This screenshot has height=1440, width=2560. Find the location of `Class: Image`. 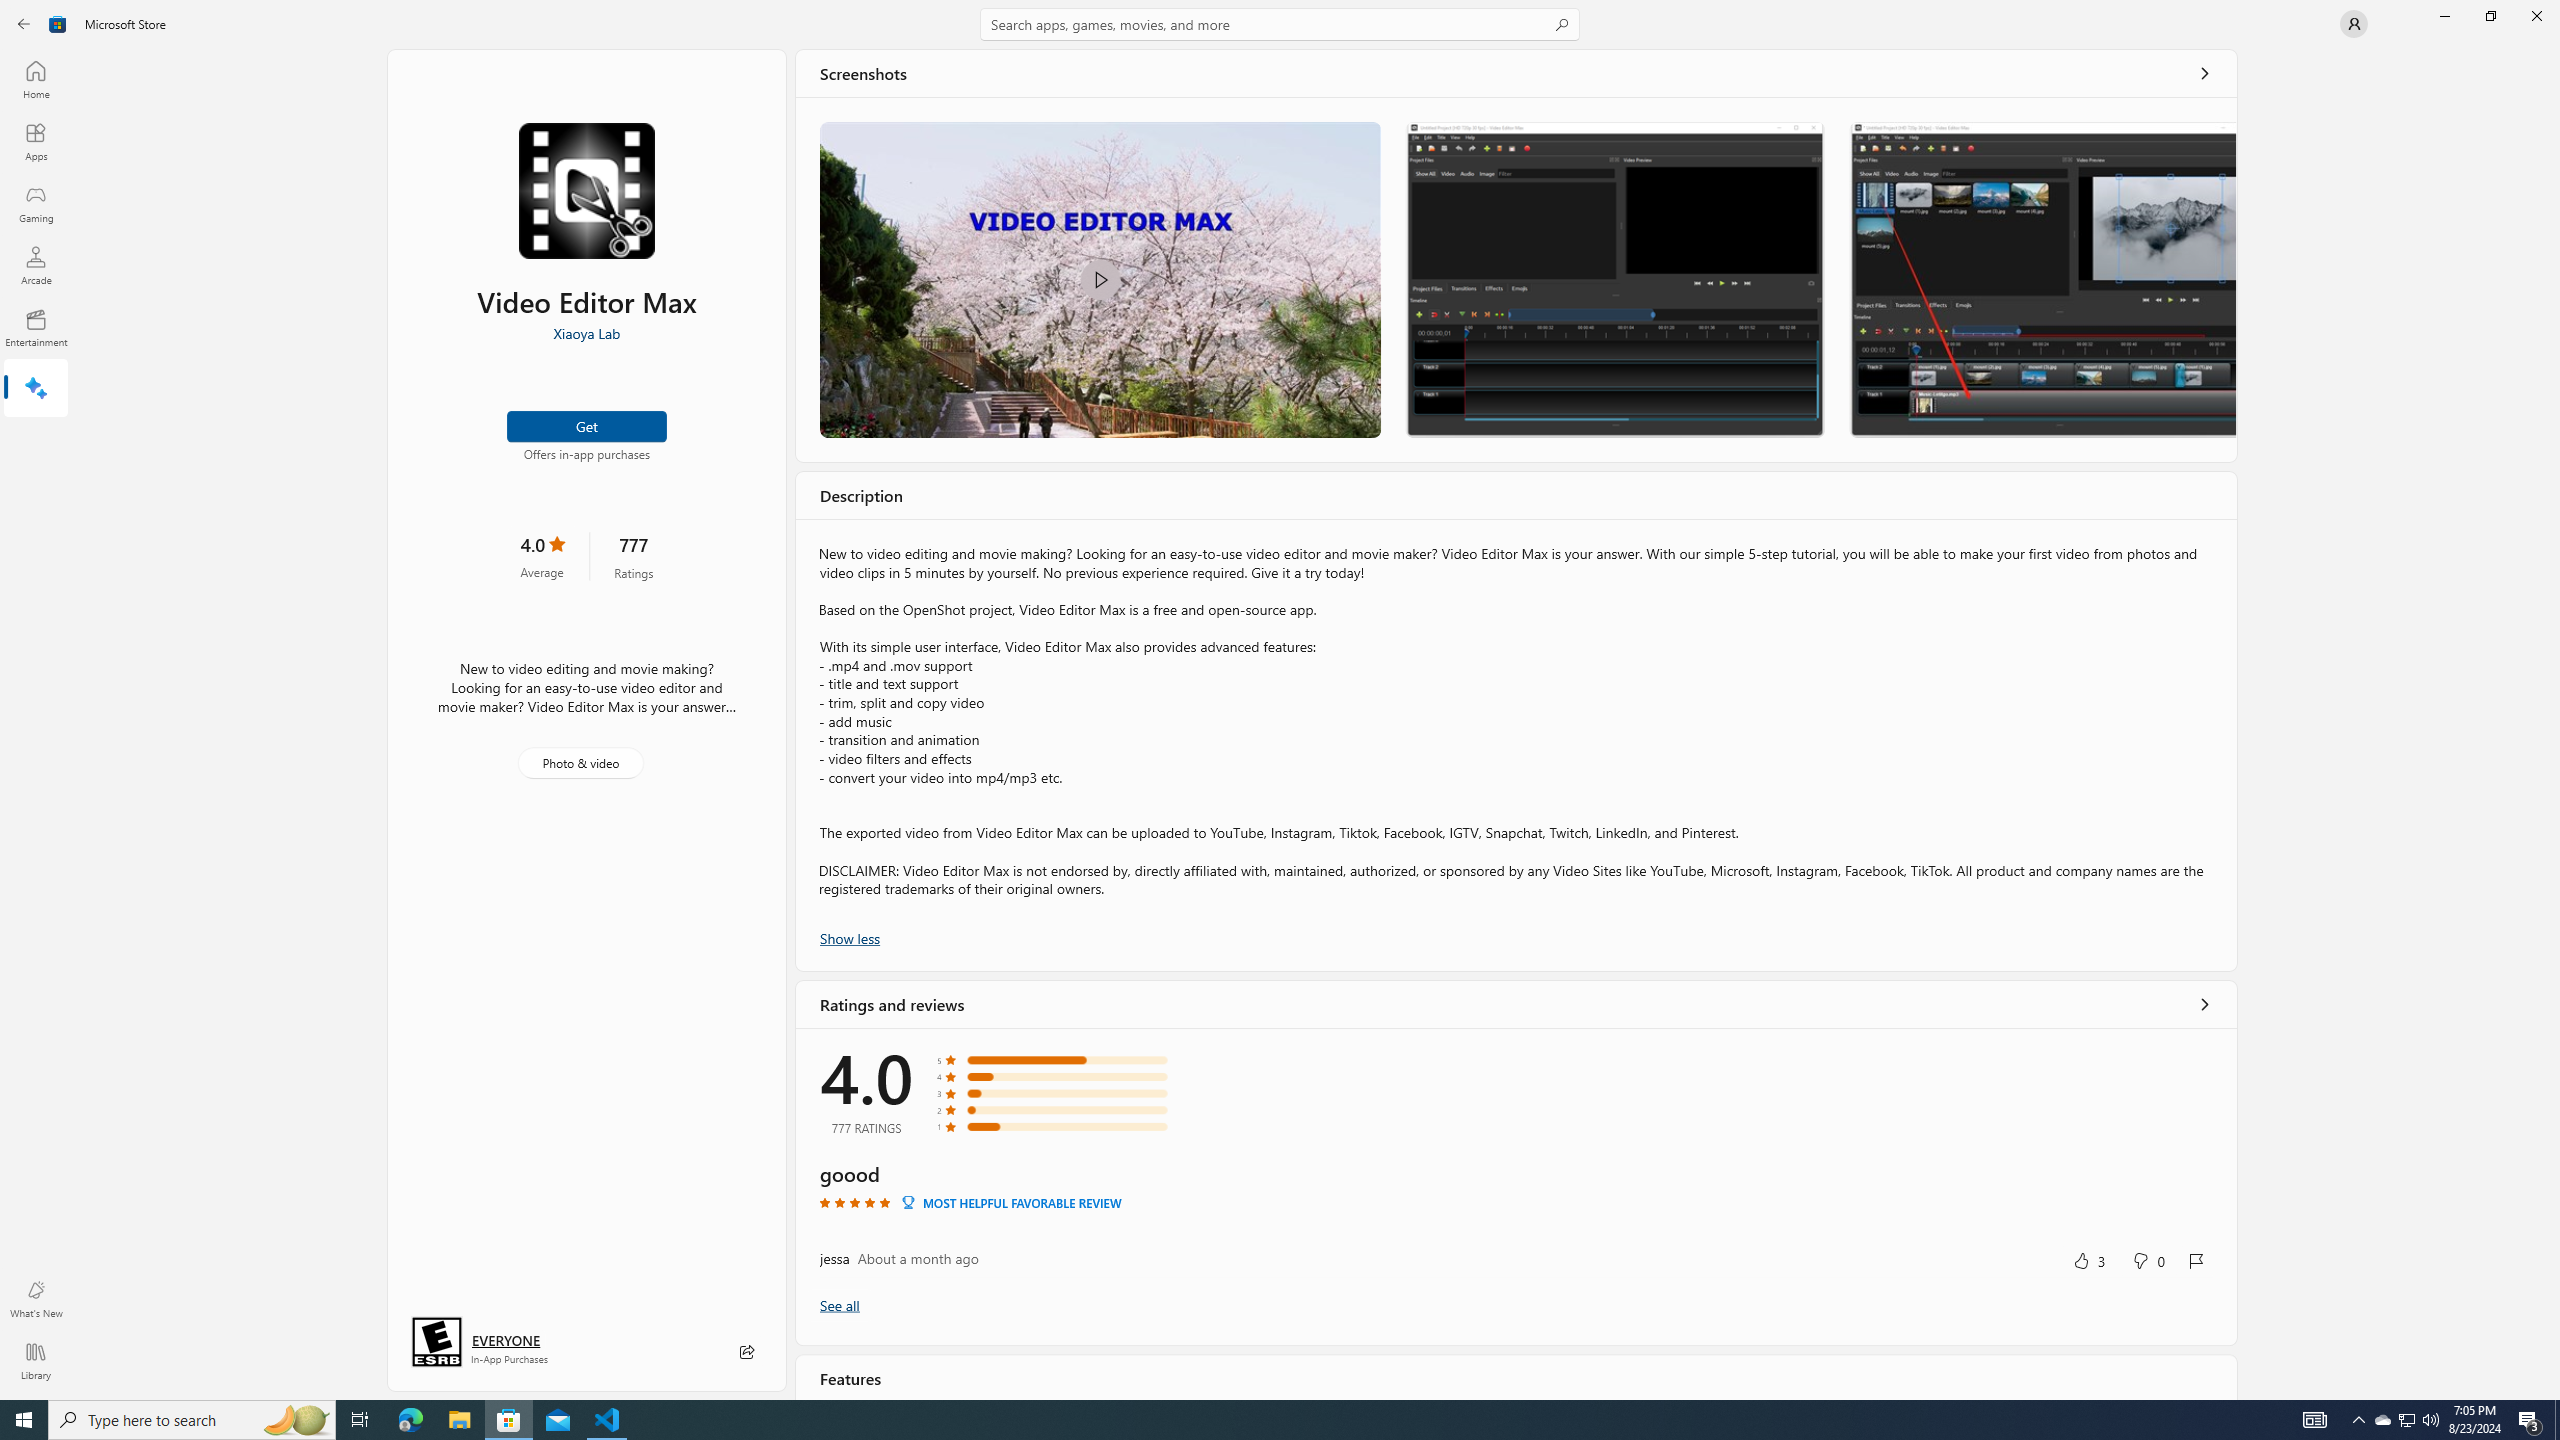

Class: Image is located at coordinates (1099, 280).